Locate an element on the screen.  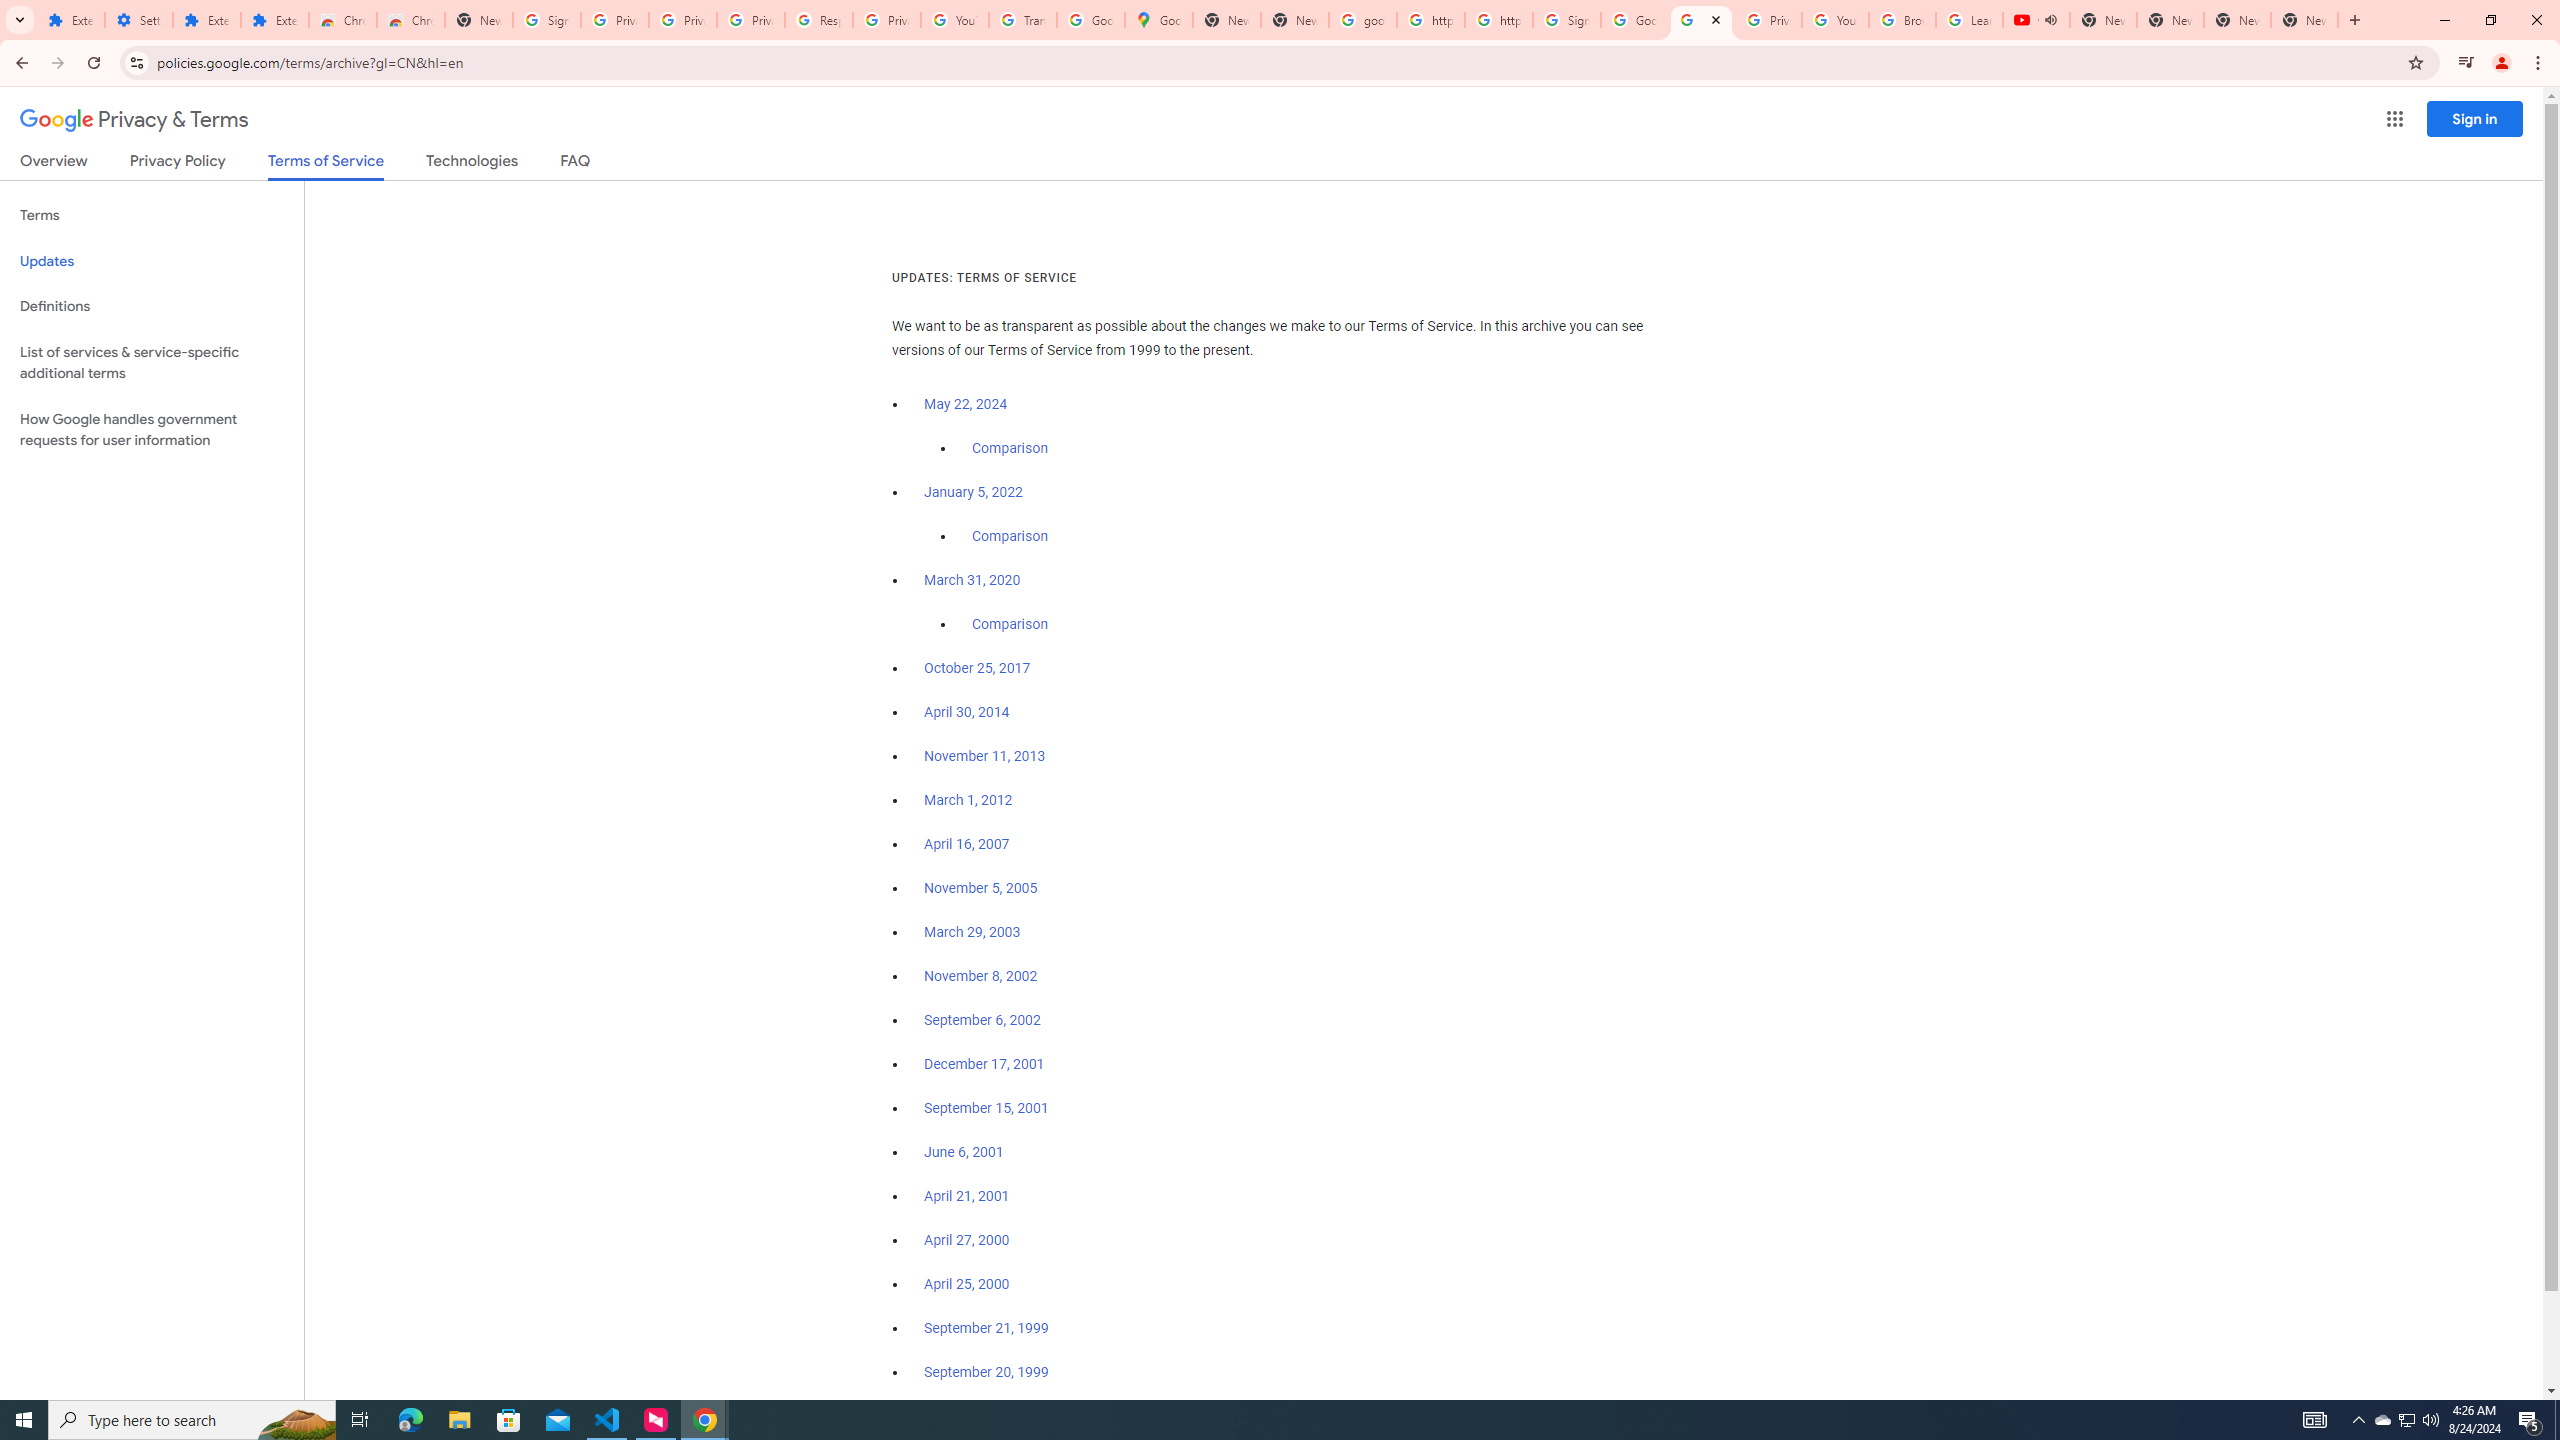
Close is located at coordinates (1716, 20).